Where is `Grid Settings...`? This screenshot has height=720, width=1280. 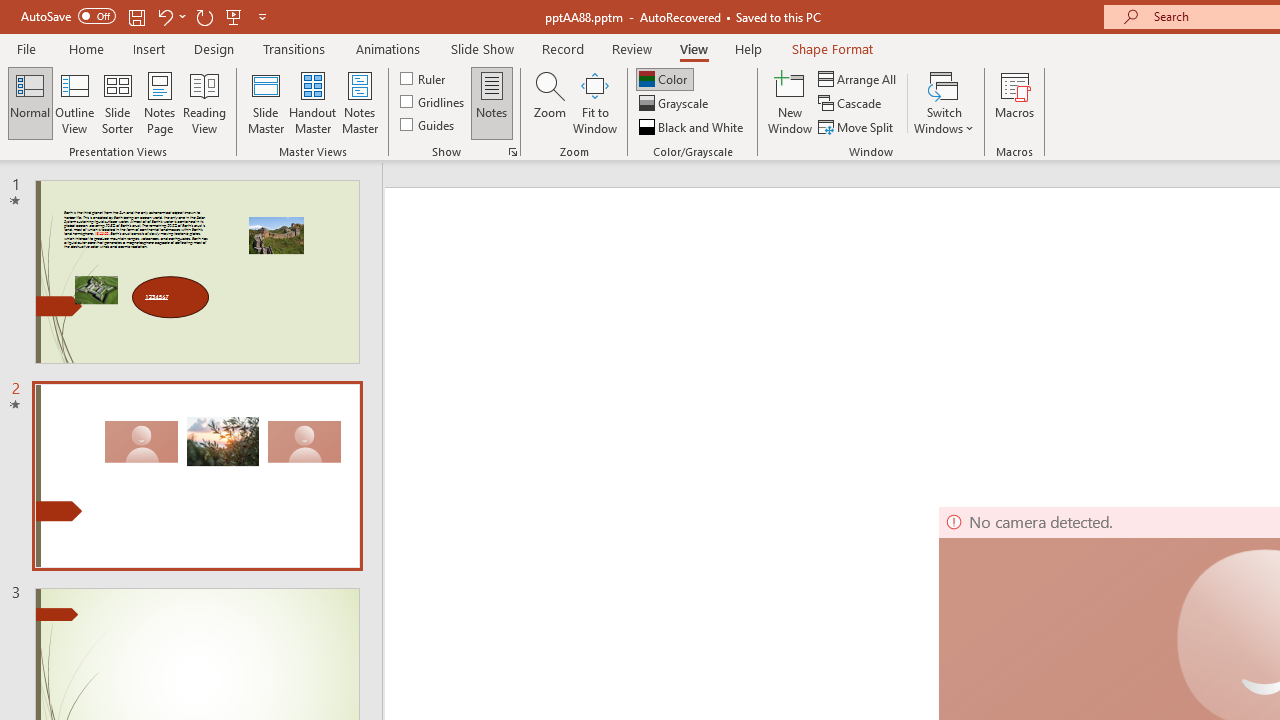
Grid Settings... is located at coordinates (512, 152).